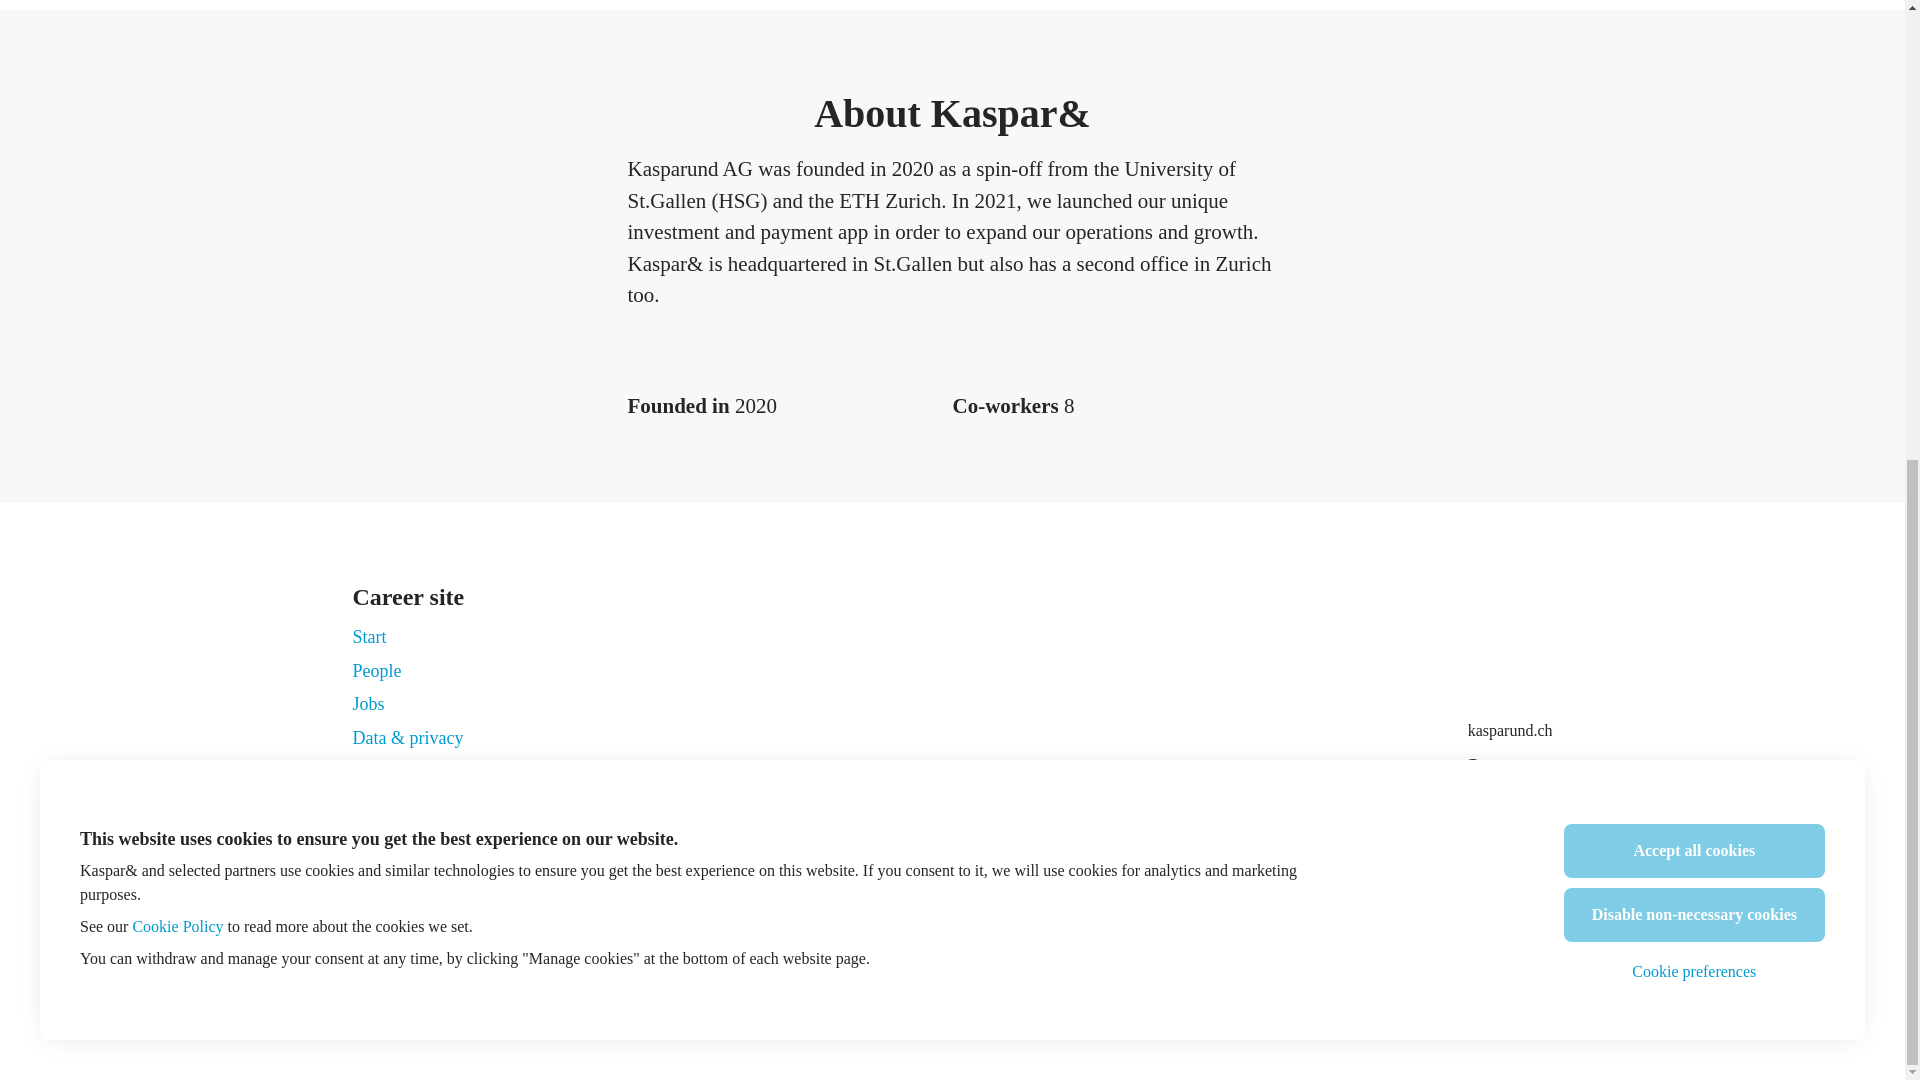 The image size is (1920, 1080). Describe the element at coordinates (368, 704) in the screenshot. I see `Jobs` at that location.